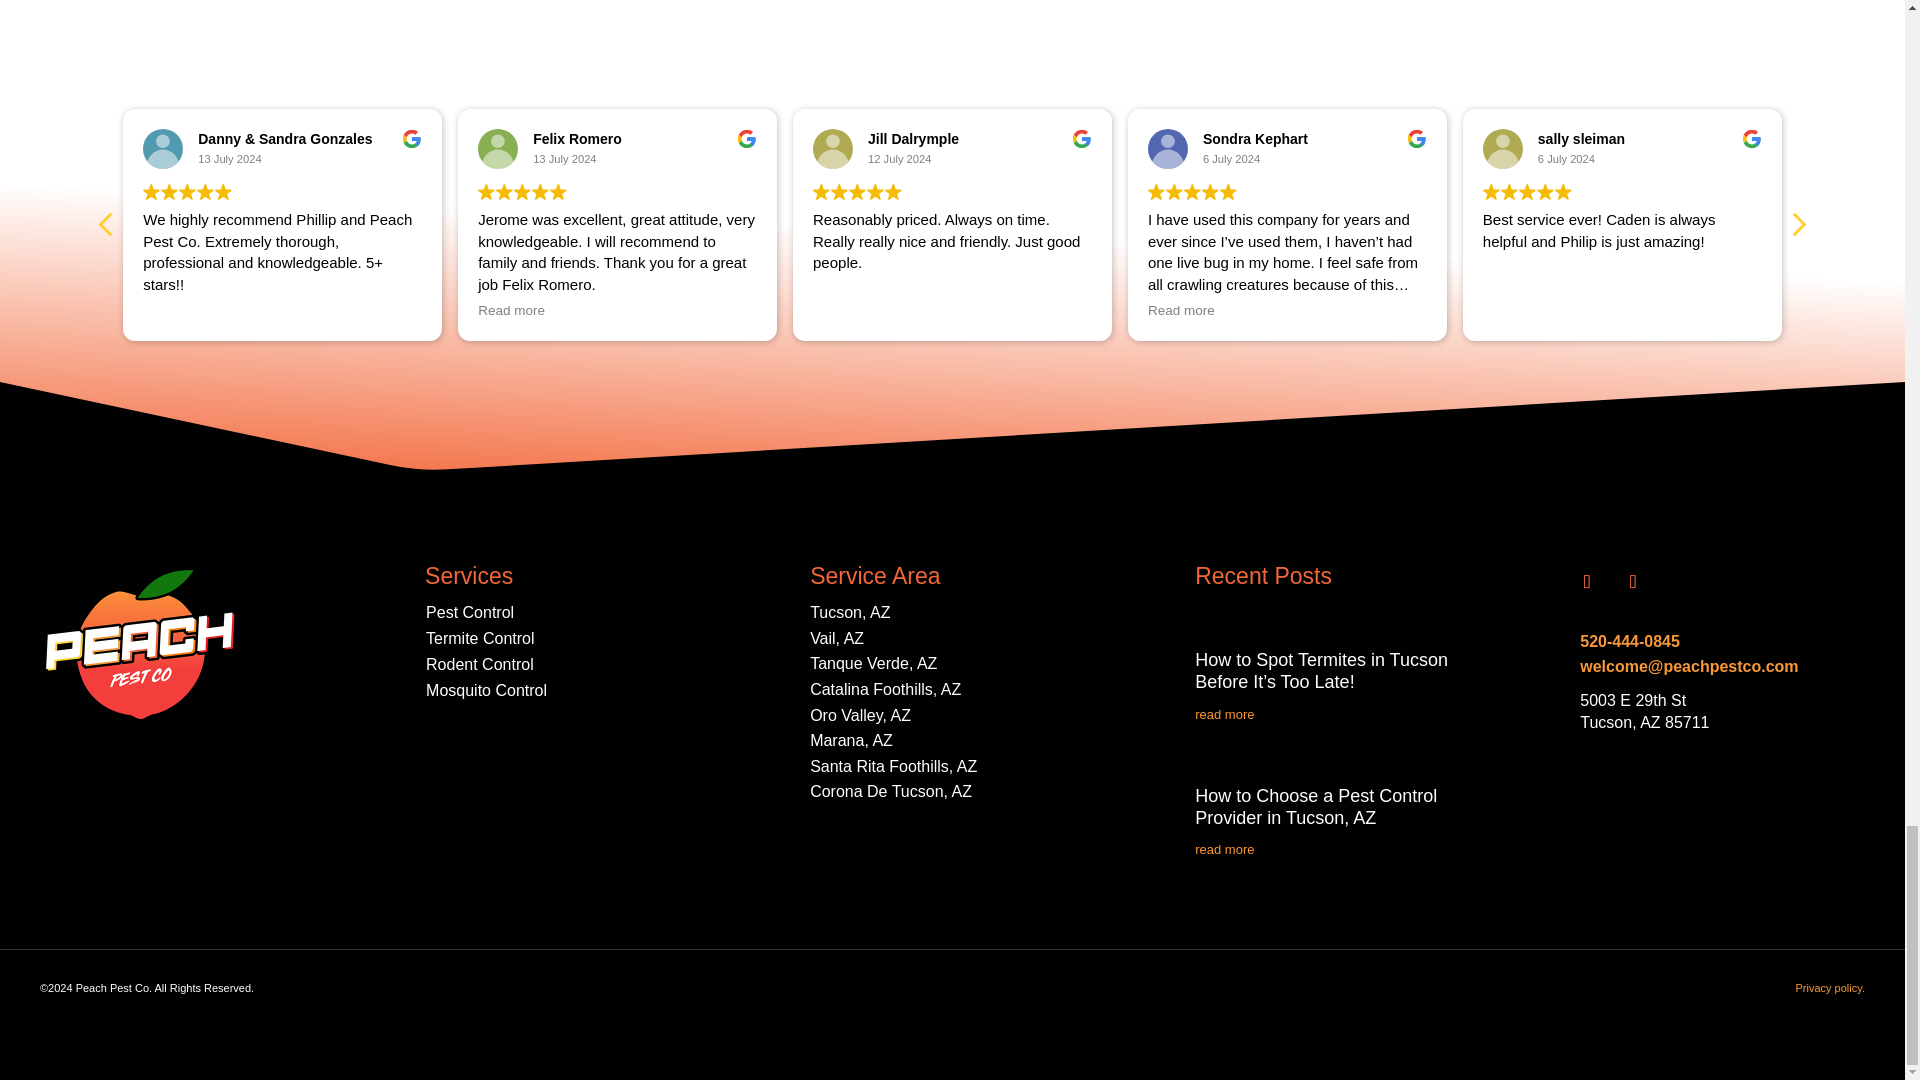 The height and width of the screenshot is (1080, 1920). Describe the element at coordinates (1337, 714) in the screenshot. I see `read more` at that location.